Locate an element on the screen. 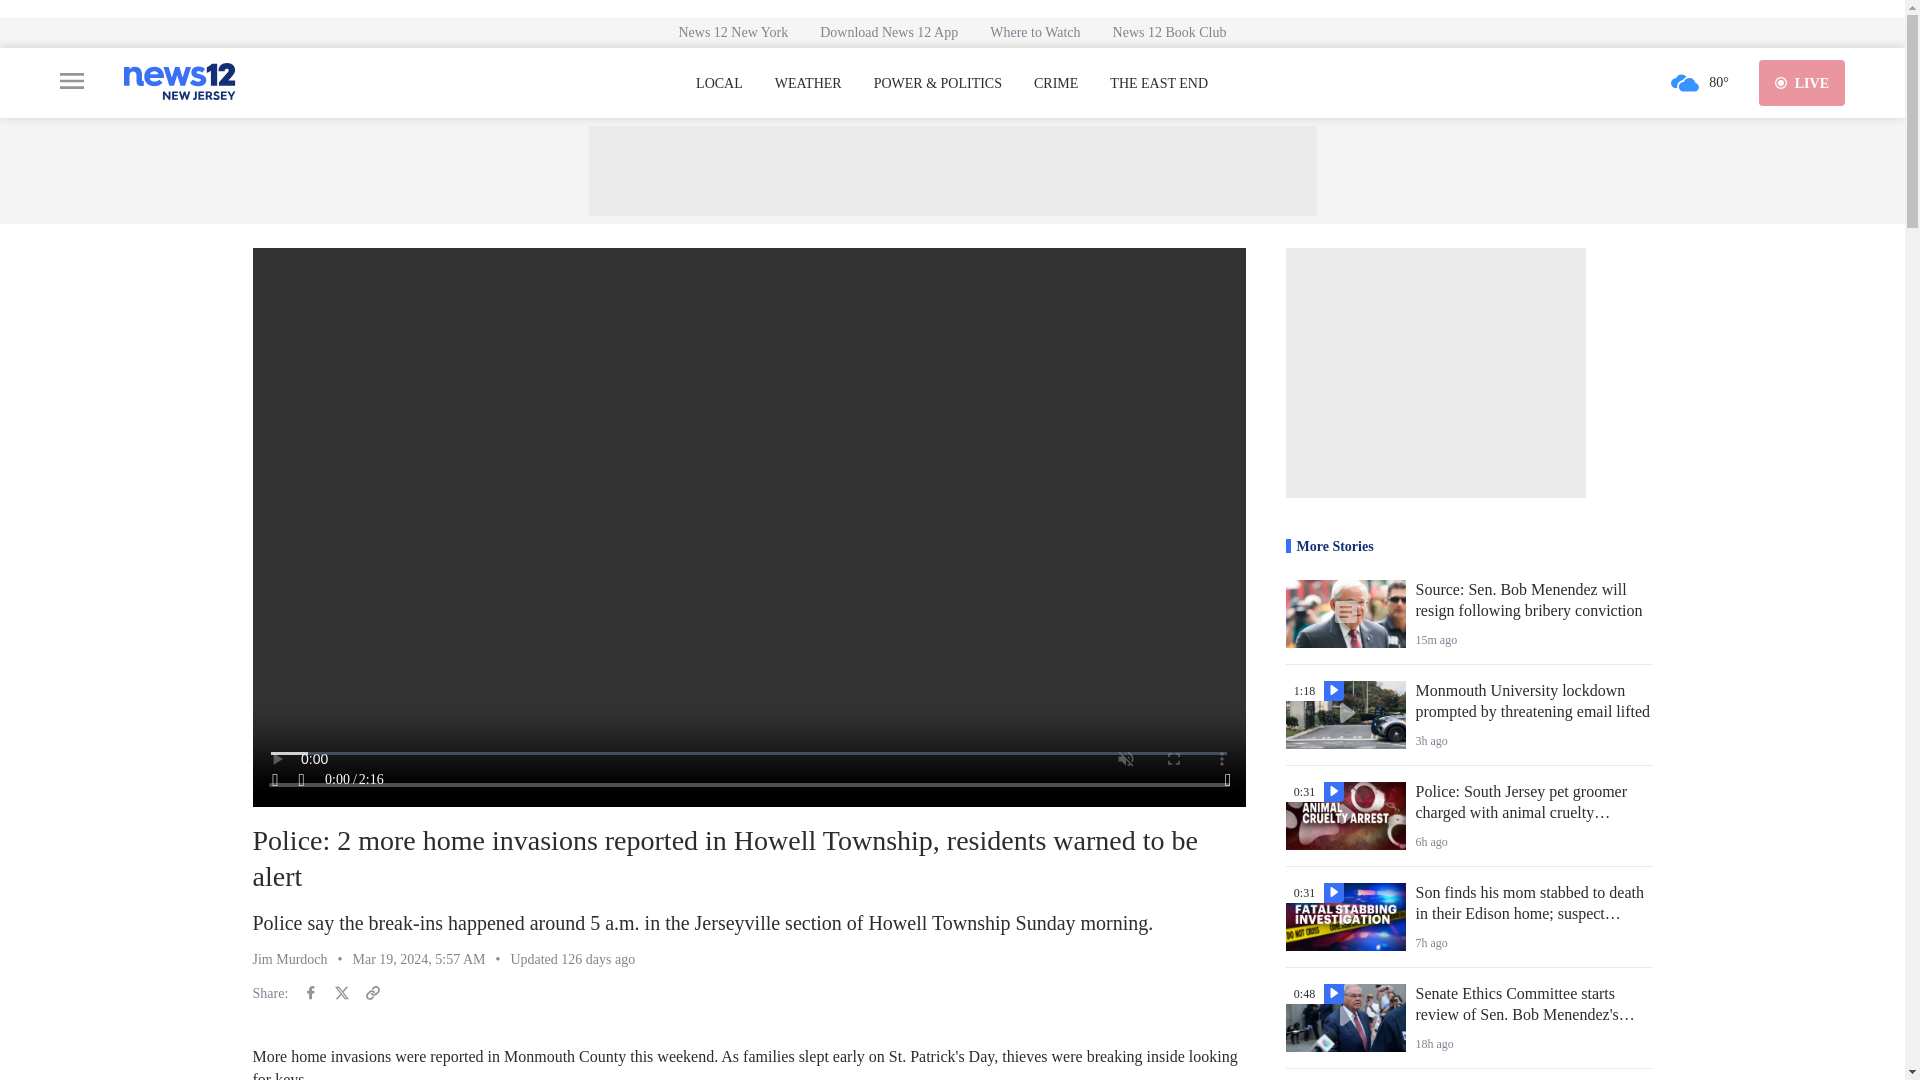 The height and width of the screenshot is (1080, 1920). LIVE is located at coordinates (1802, 82).